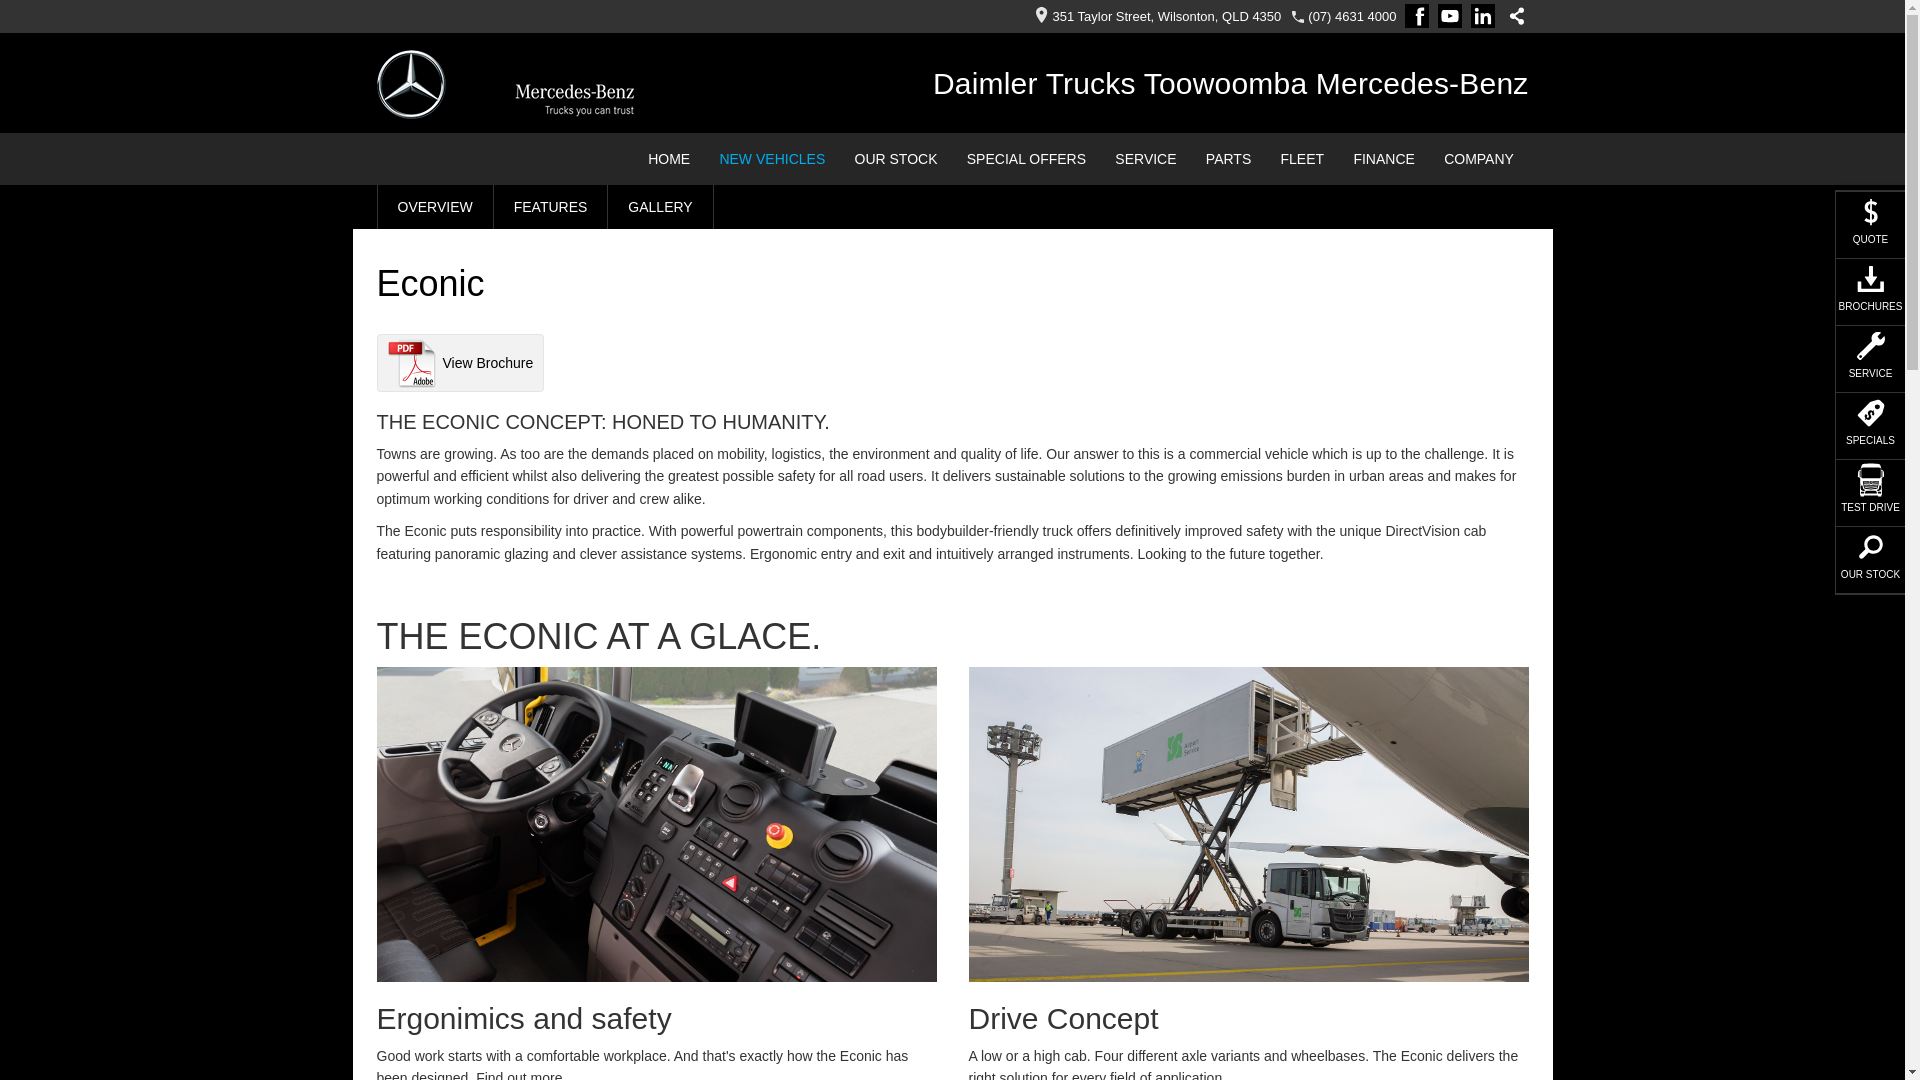 Image resolution: width=1920 pixels, height=1080 pixels. I want to click on SPECIAL OFFERS, so click(1026, 159).